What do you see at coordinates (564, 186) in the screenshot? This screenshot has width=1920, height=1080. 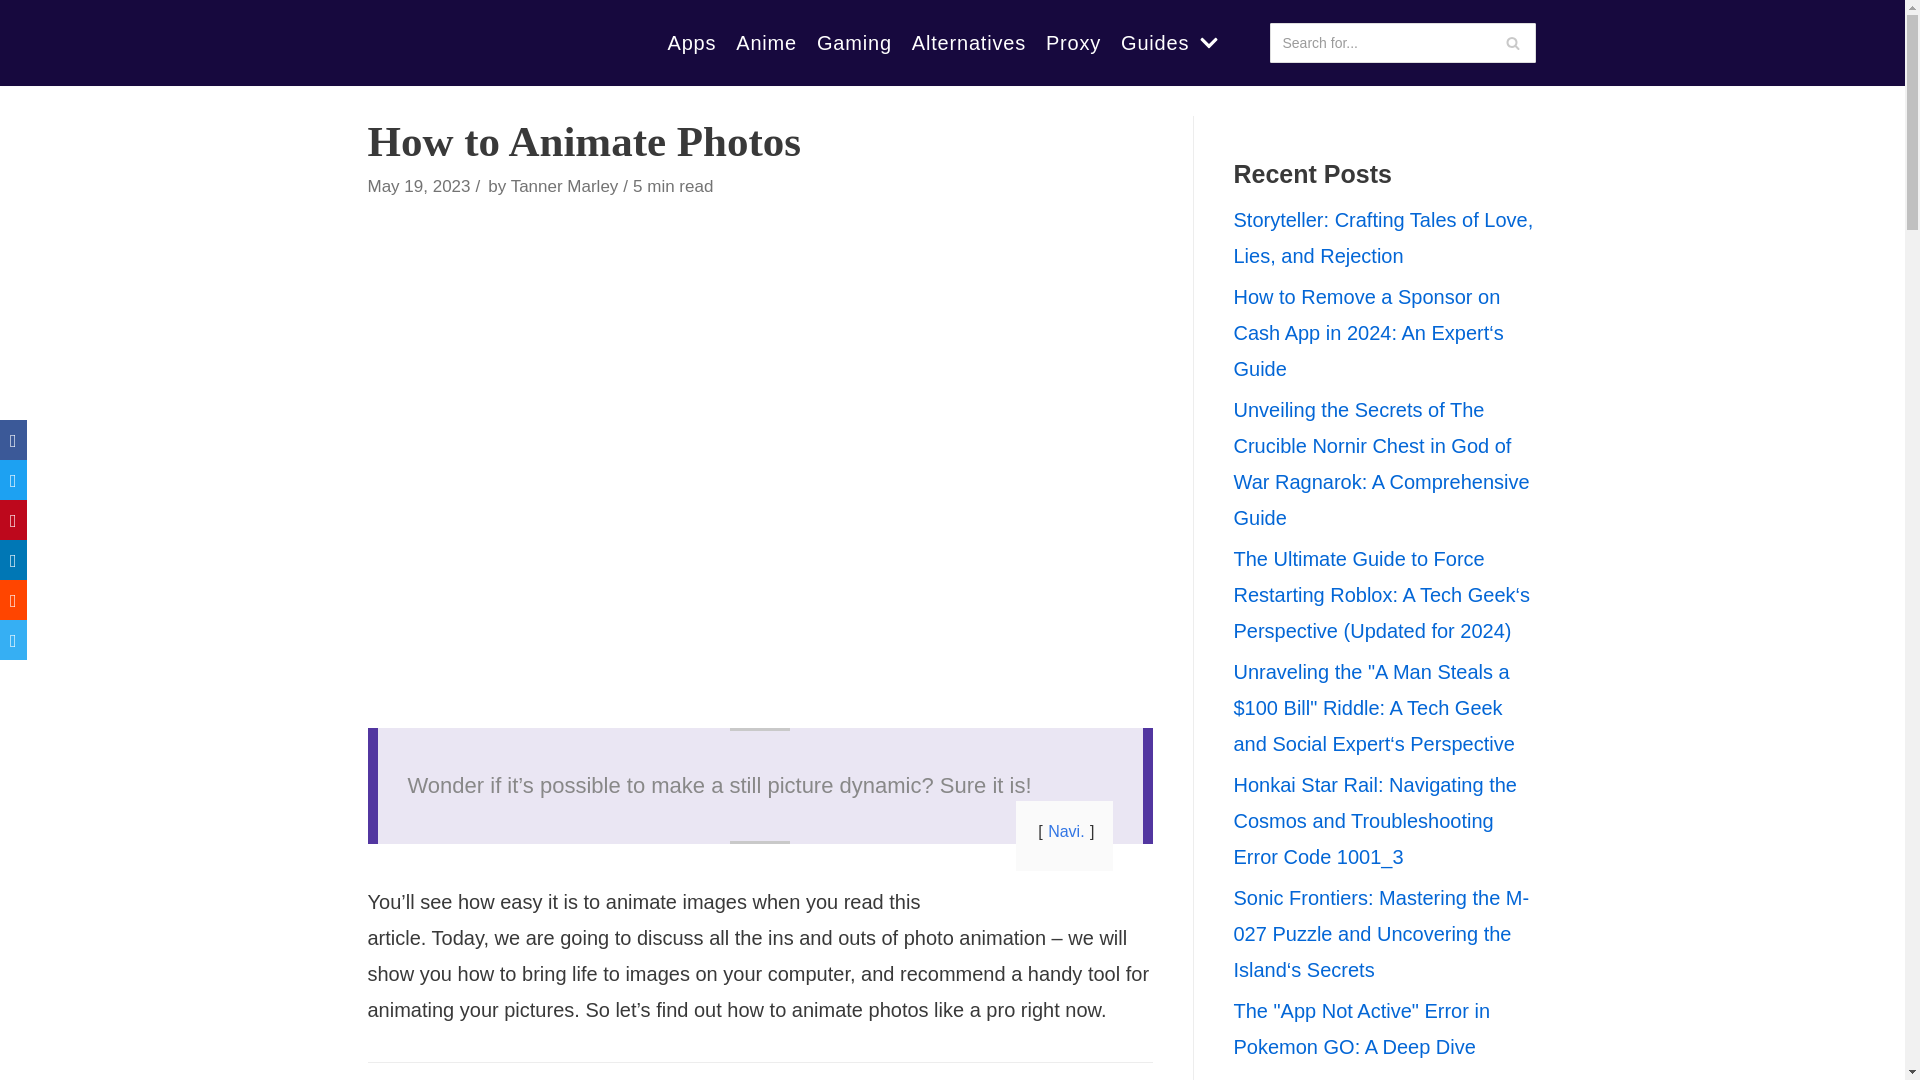 I see `Posts by Tanner Marley` at bounding box center [564, 186].